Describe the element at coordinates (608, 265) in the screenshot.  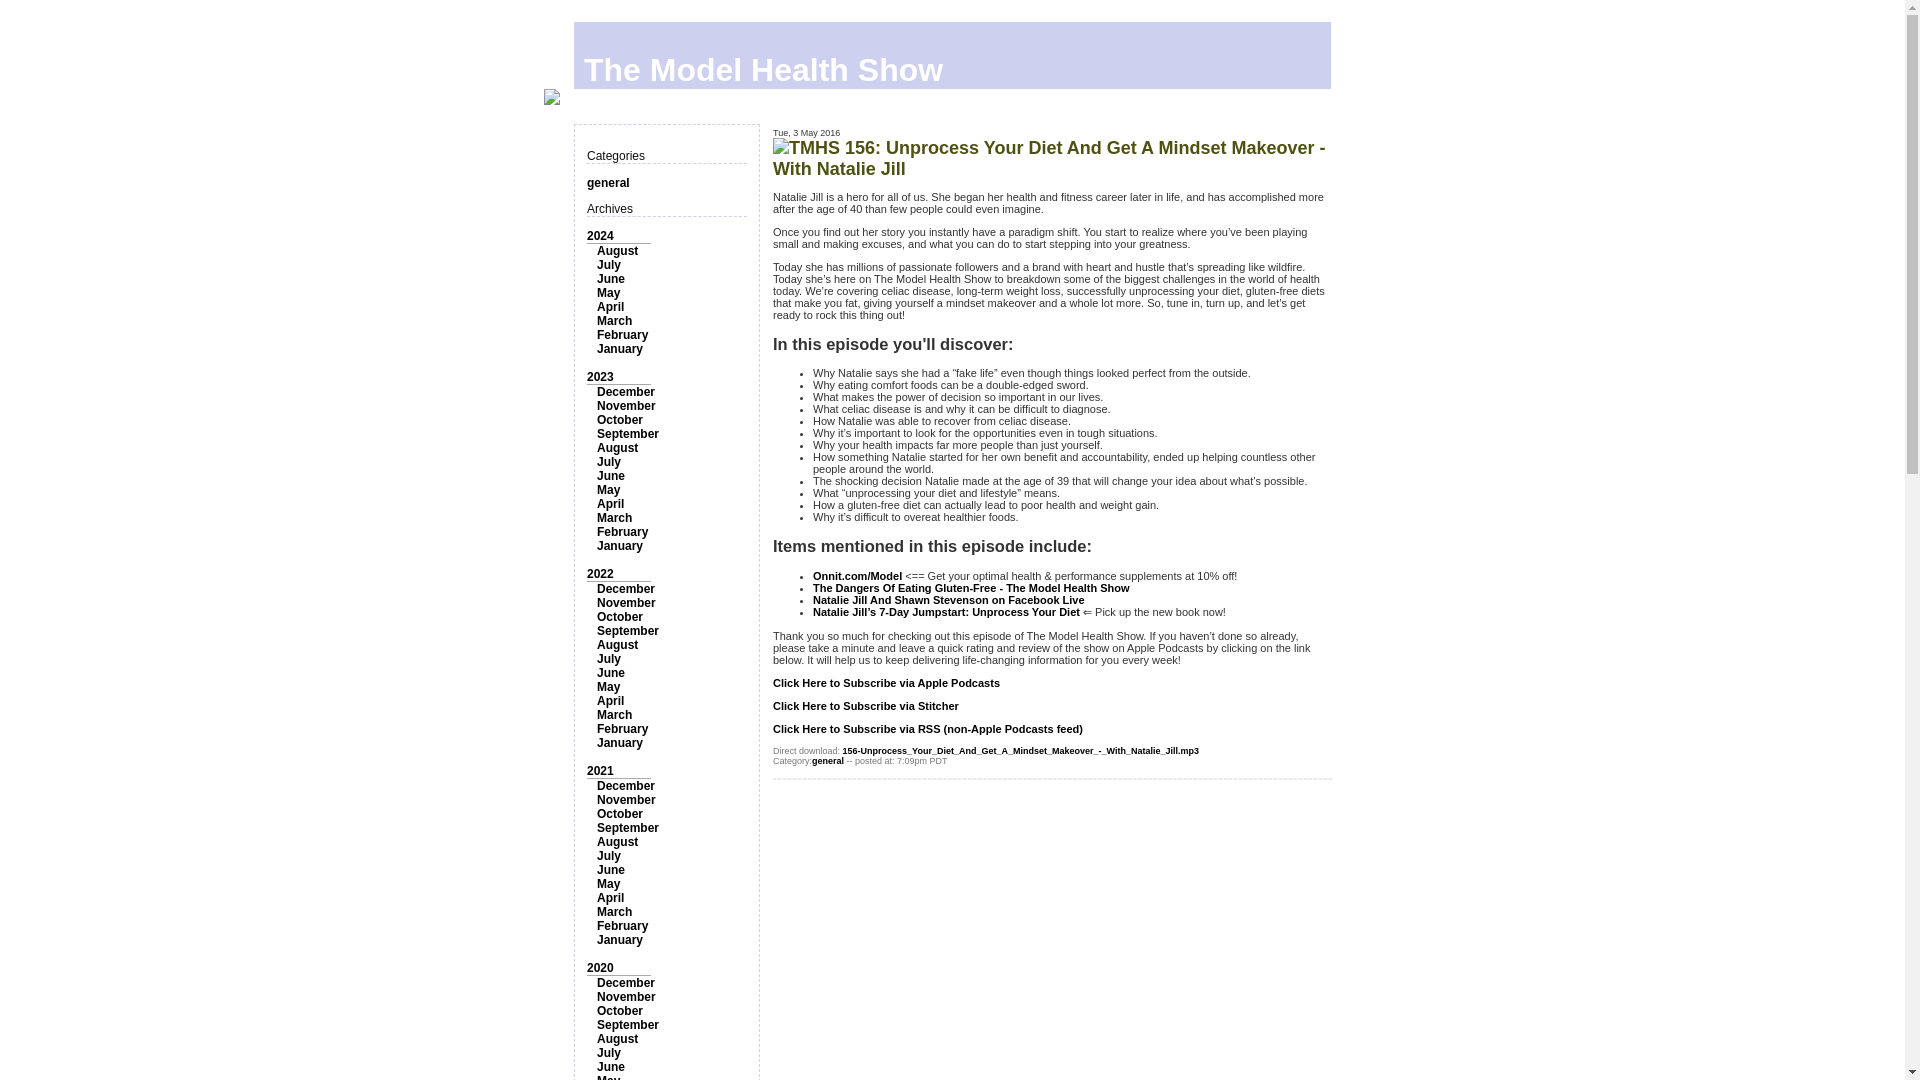
I see `July` at that location.